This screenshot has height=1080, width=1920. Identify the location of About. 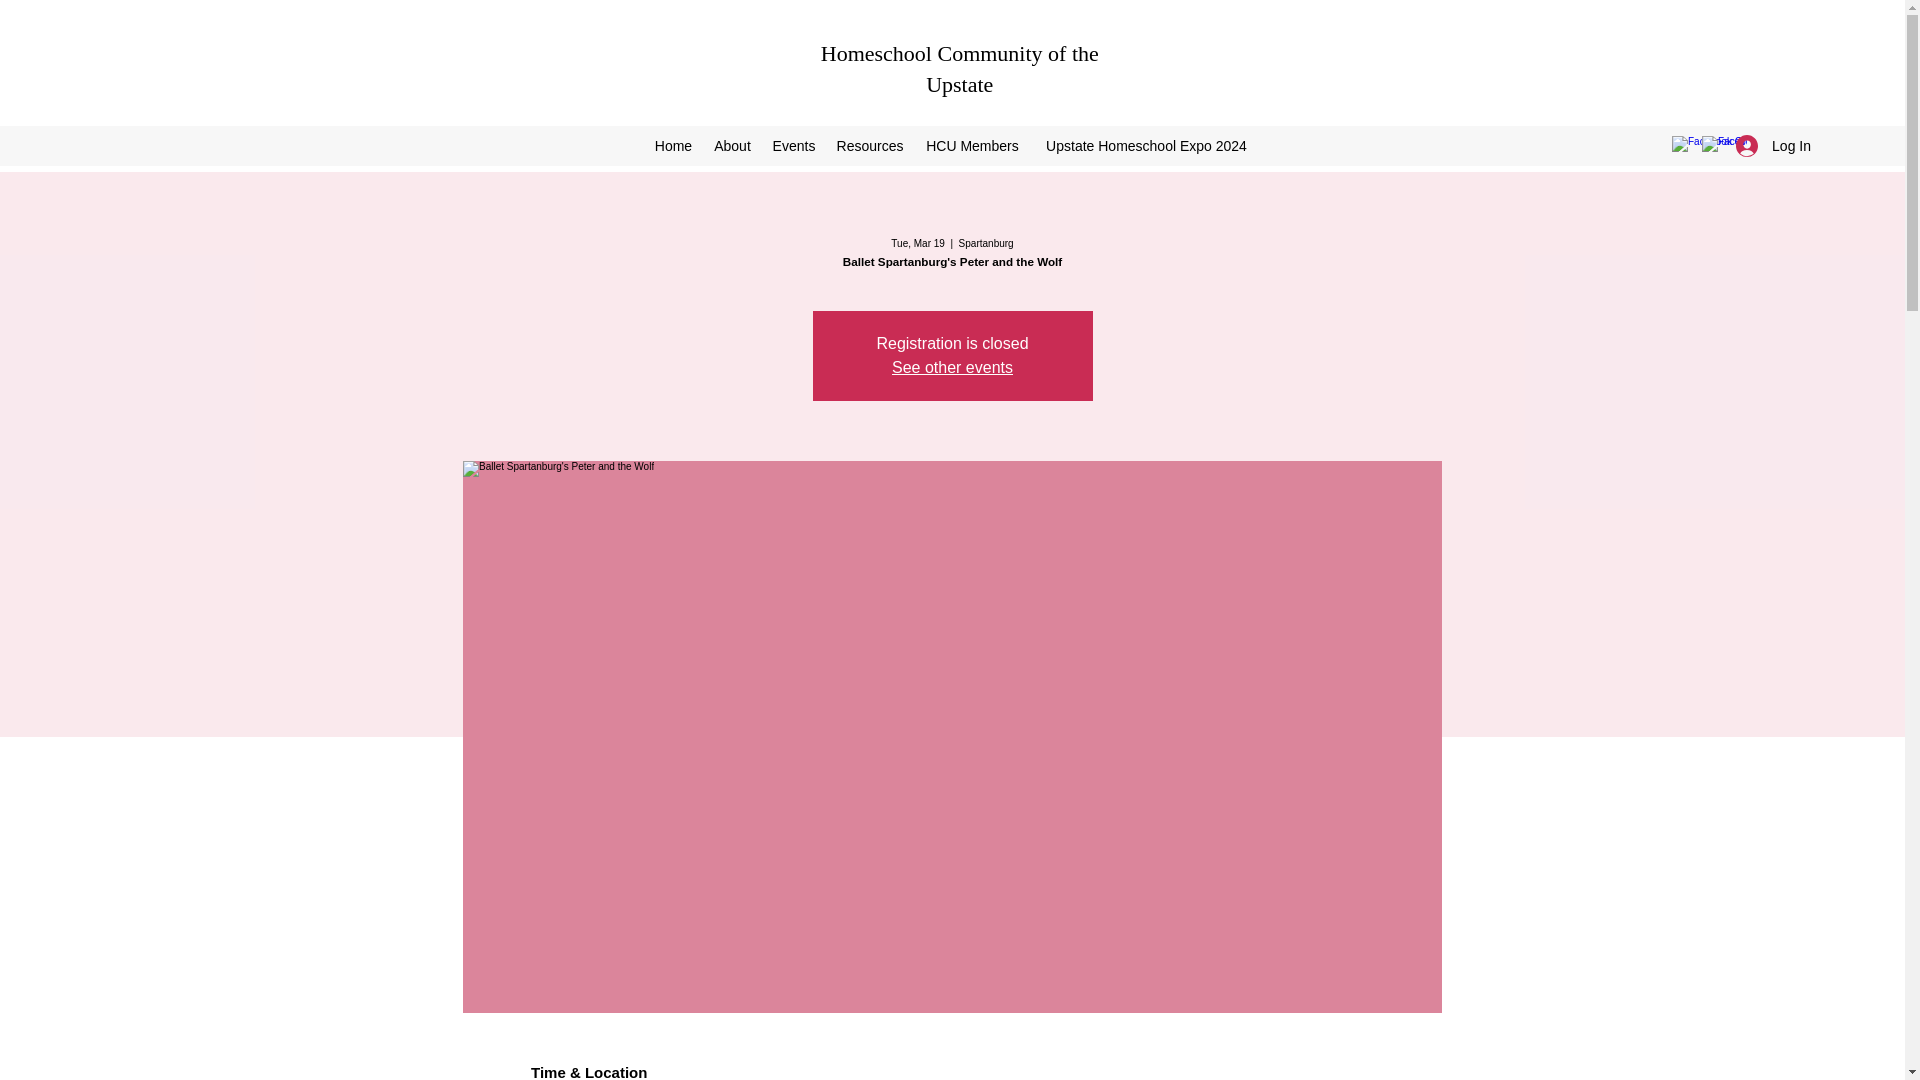
(732, 145).